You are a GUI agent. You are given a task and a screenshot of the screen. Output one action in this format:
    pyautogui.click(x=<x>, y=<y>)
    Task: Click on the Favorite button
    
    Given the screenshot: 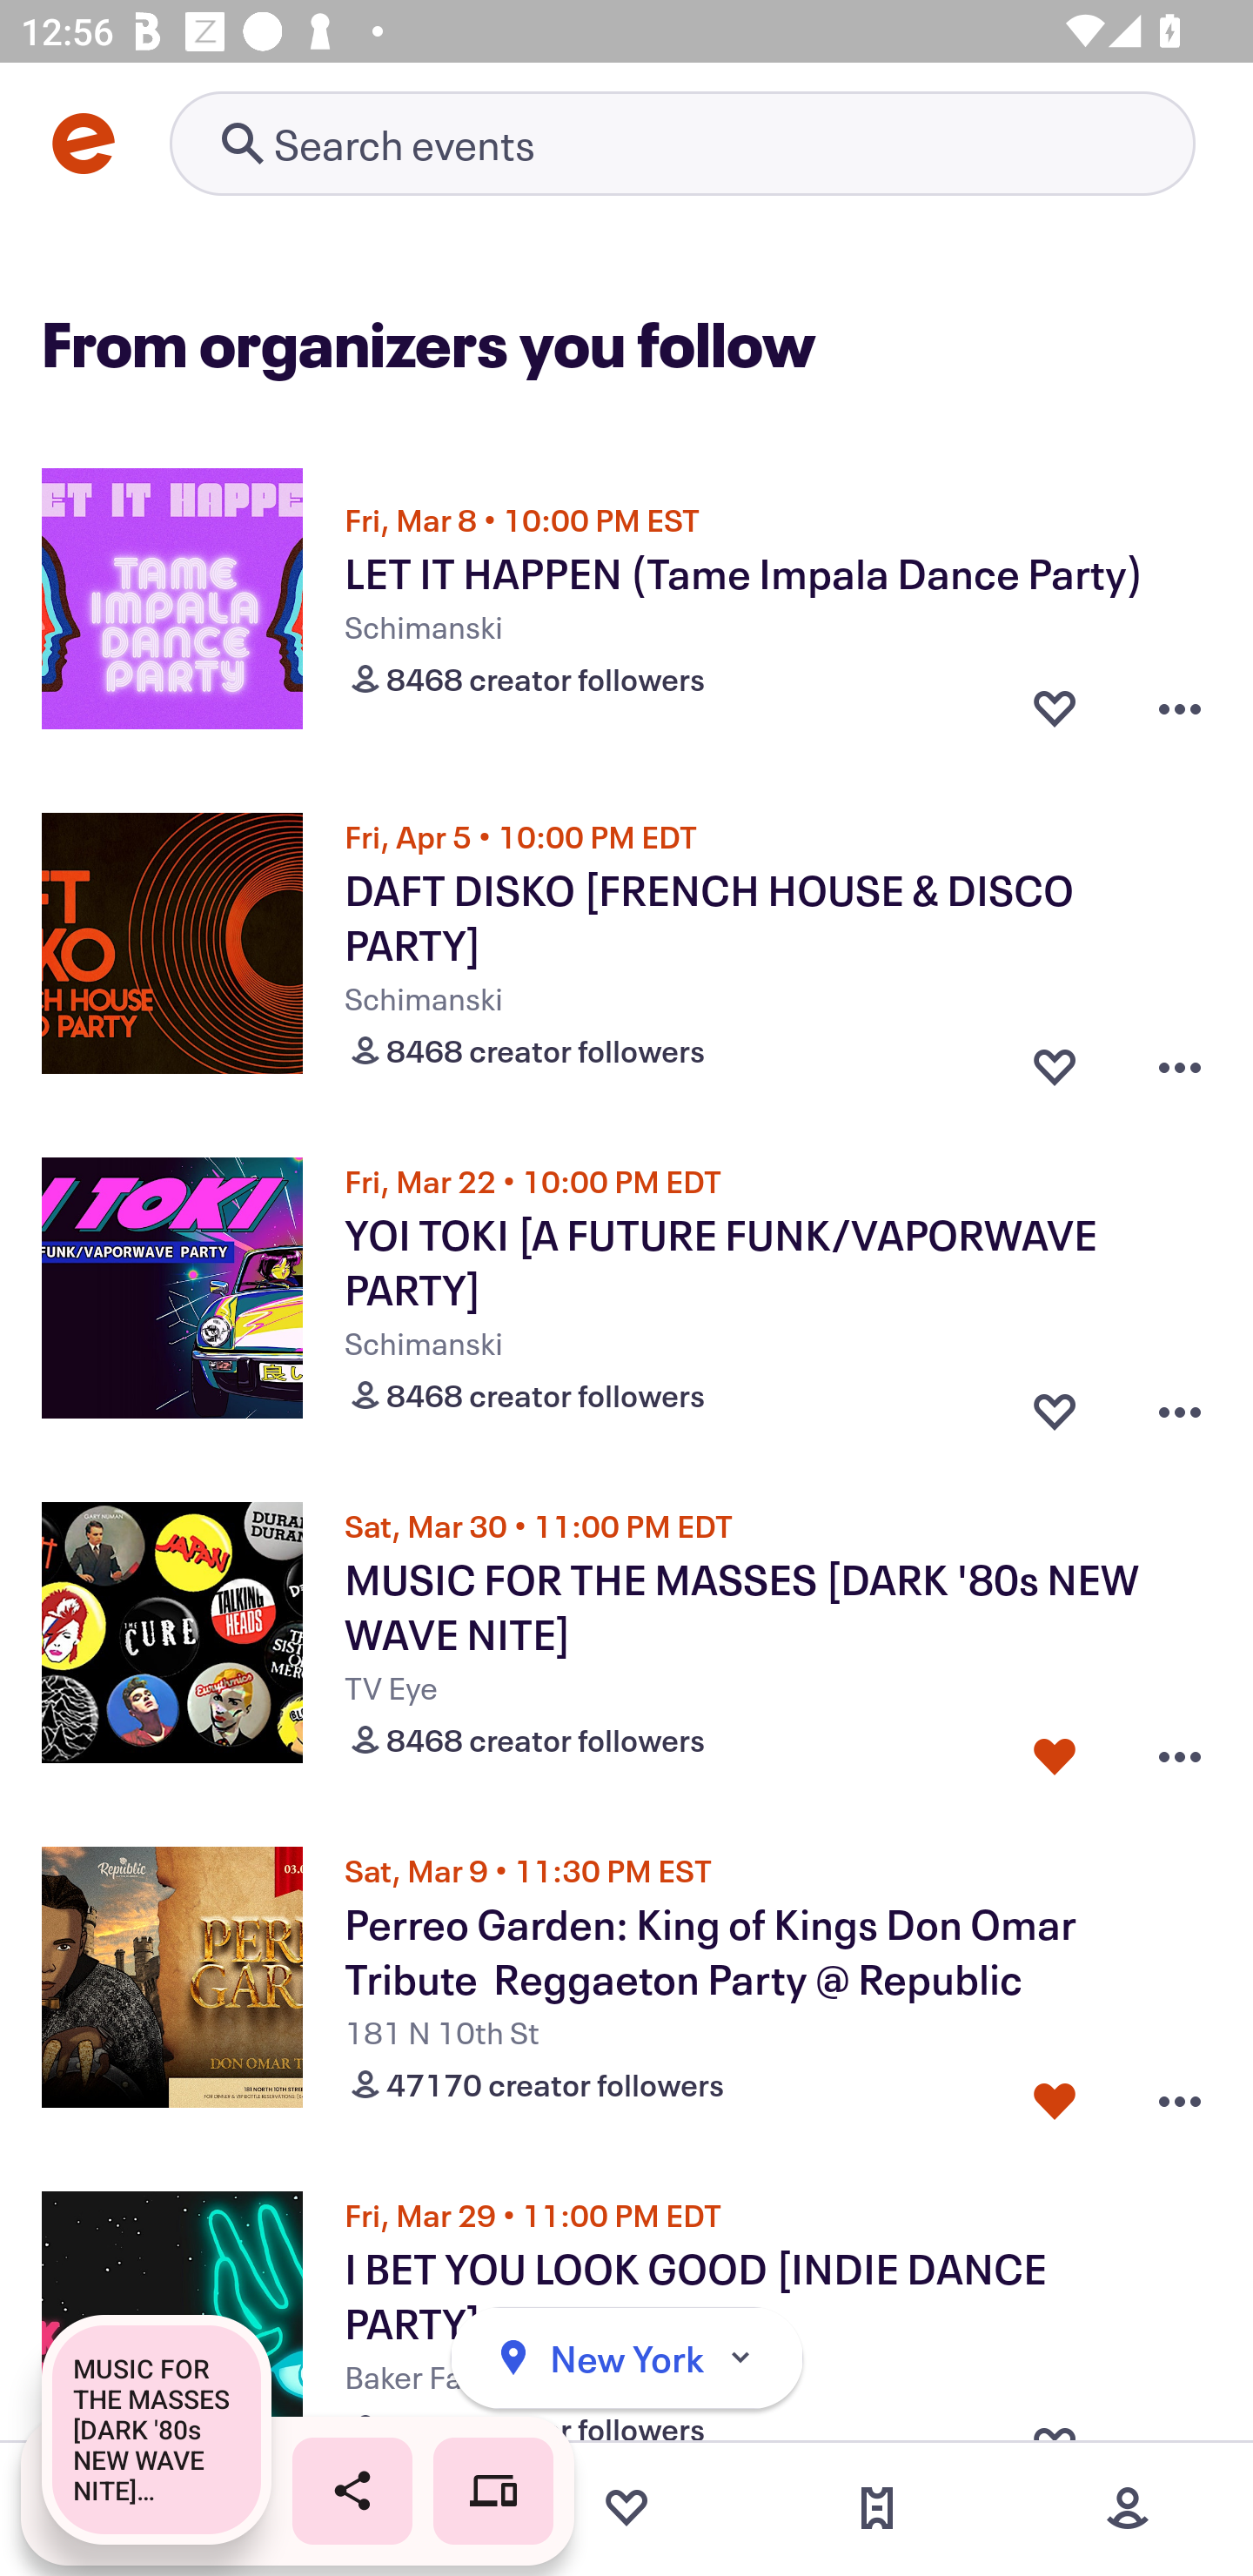 What is the action you would take?
    pyautogui.click(x=1055, y=2094)
    